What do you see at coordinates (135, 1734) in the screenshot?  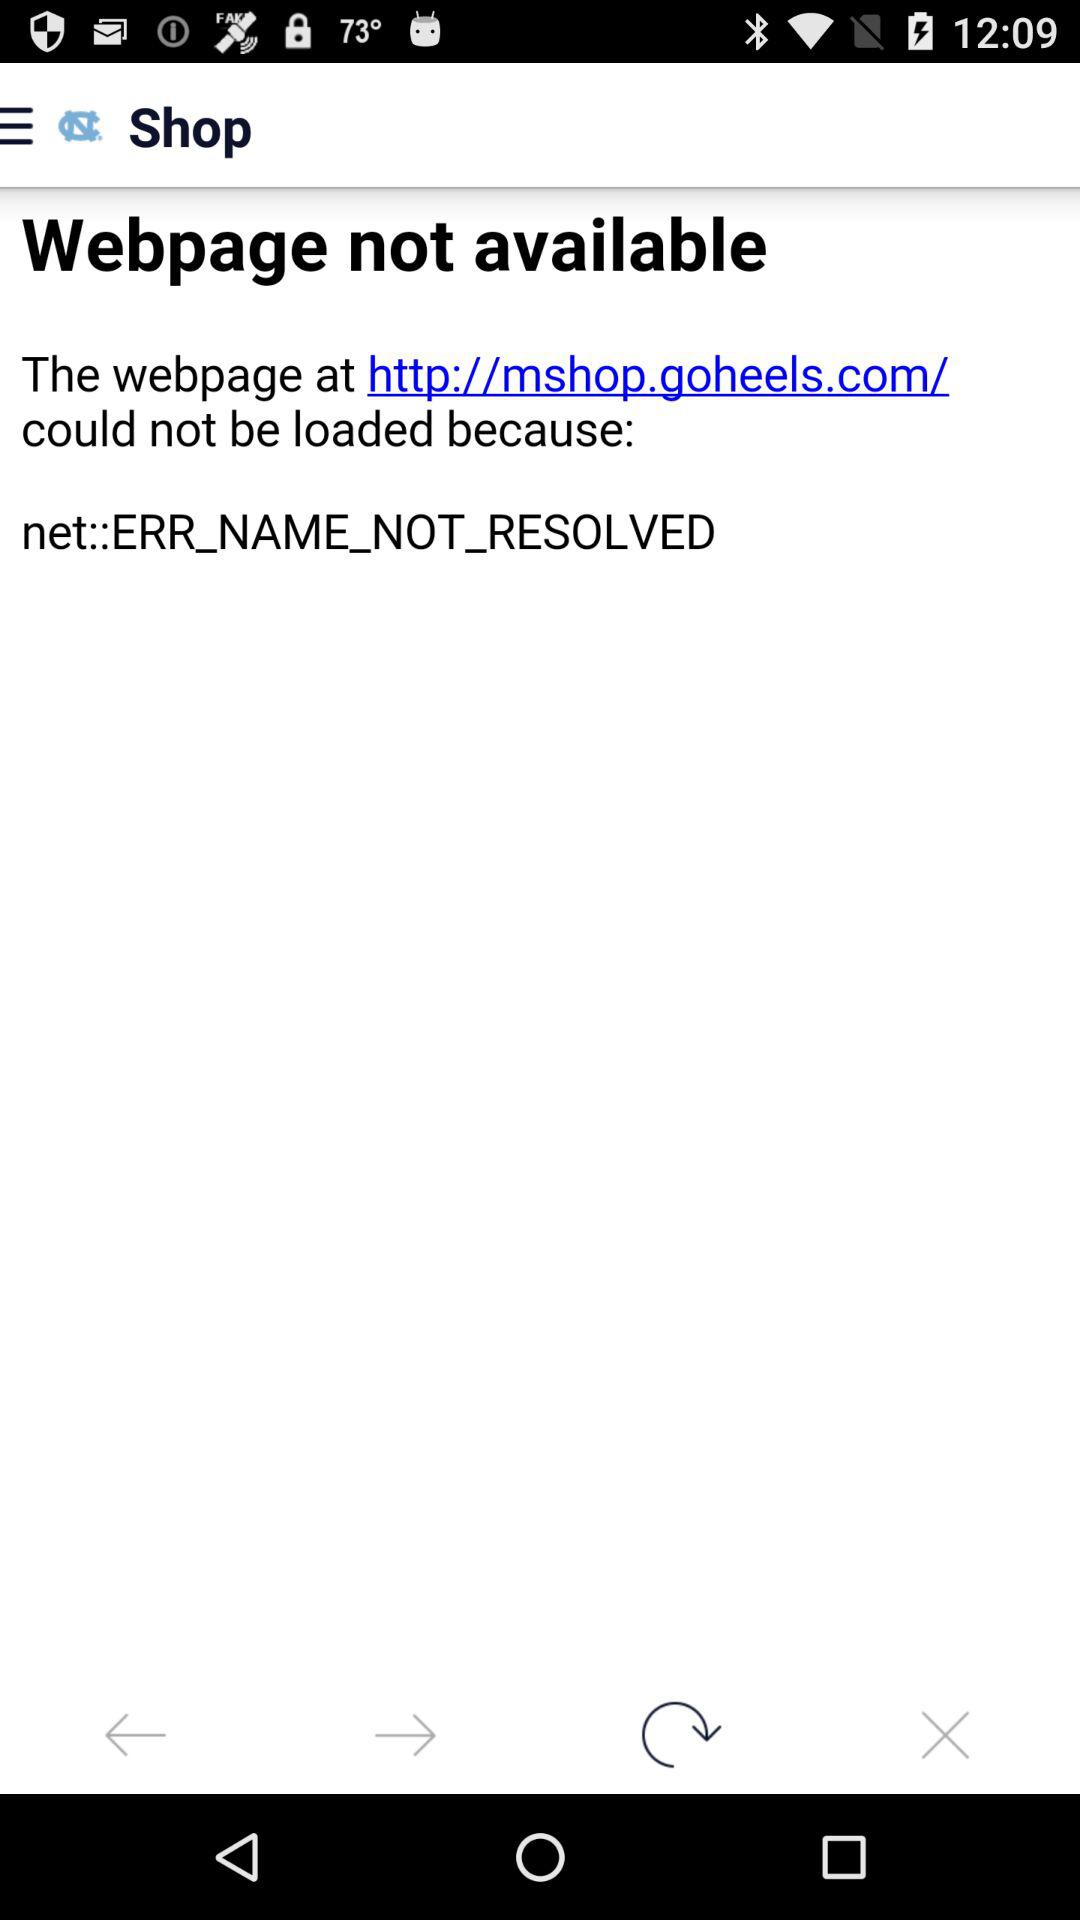 I see `go back` at bounding box center [135, 1734].